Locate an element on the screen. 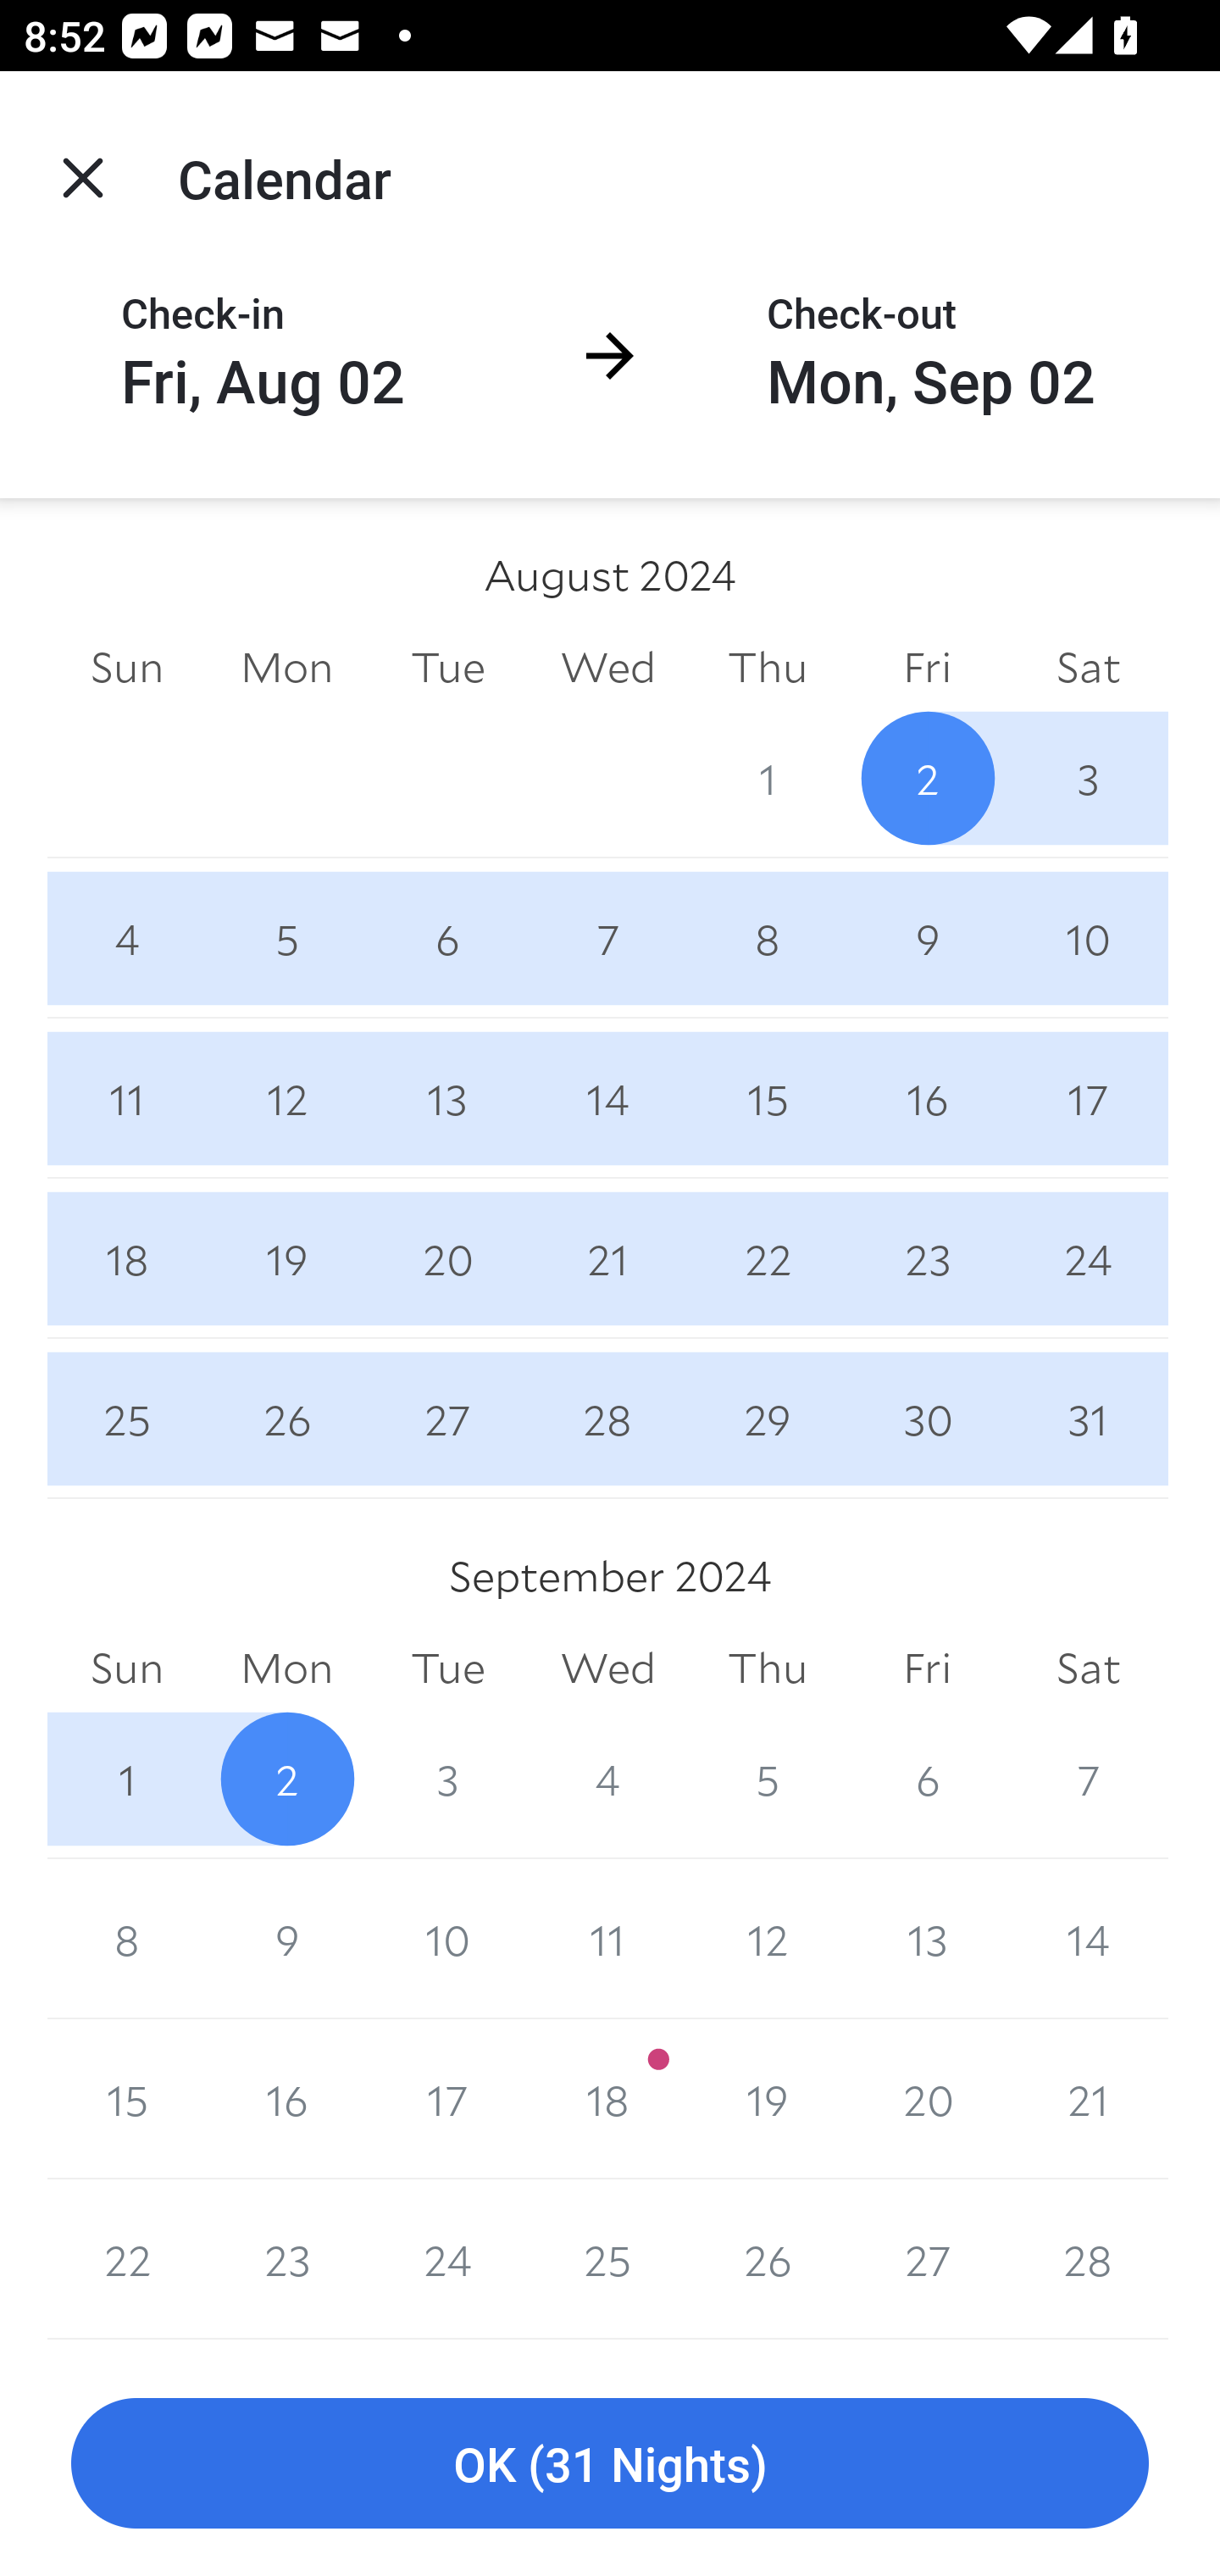  5 5 August 2024 is located at coordinates (286, 937).